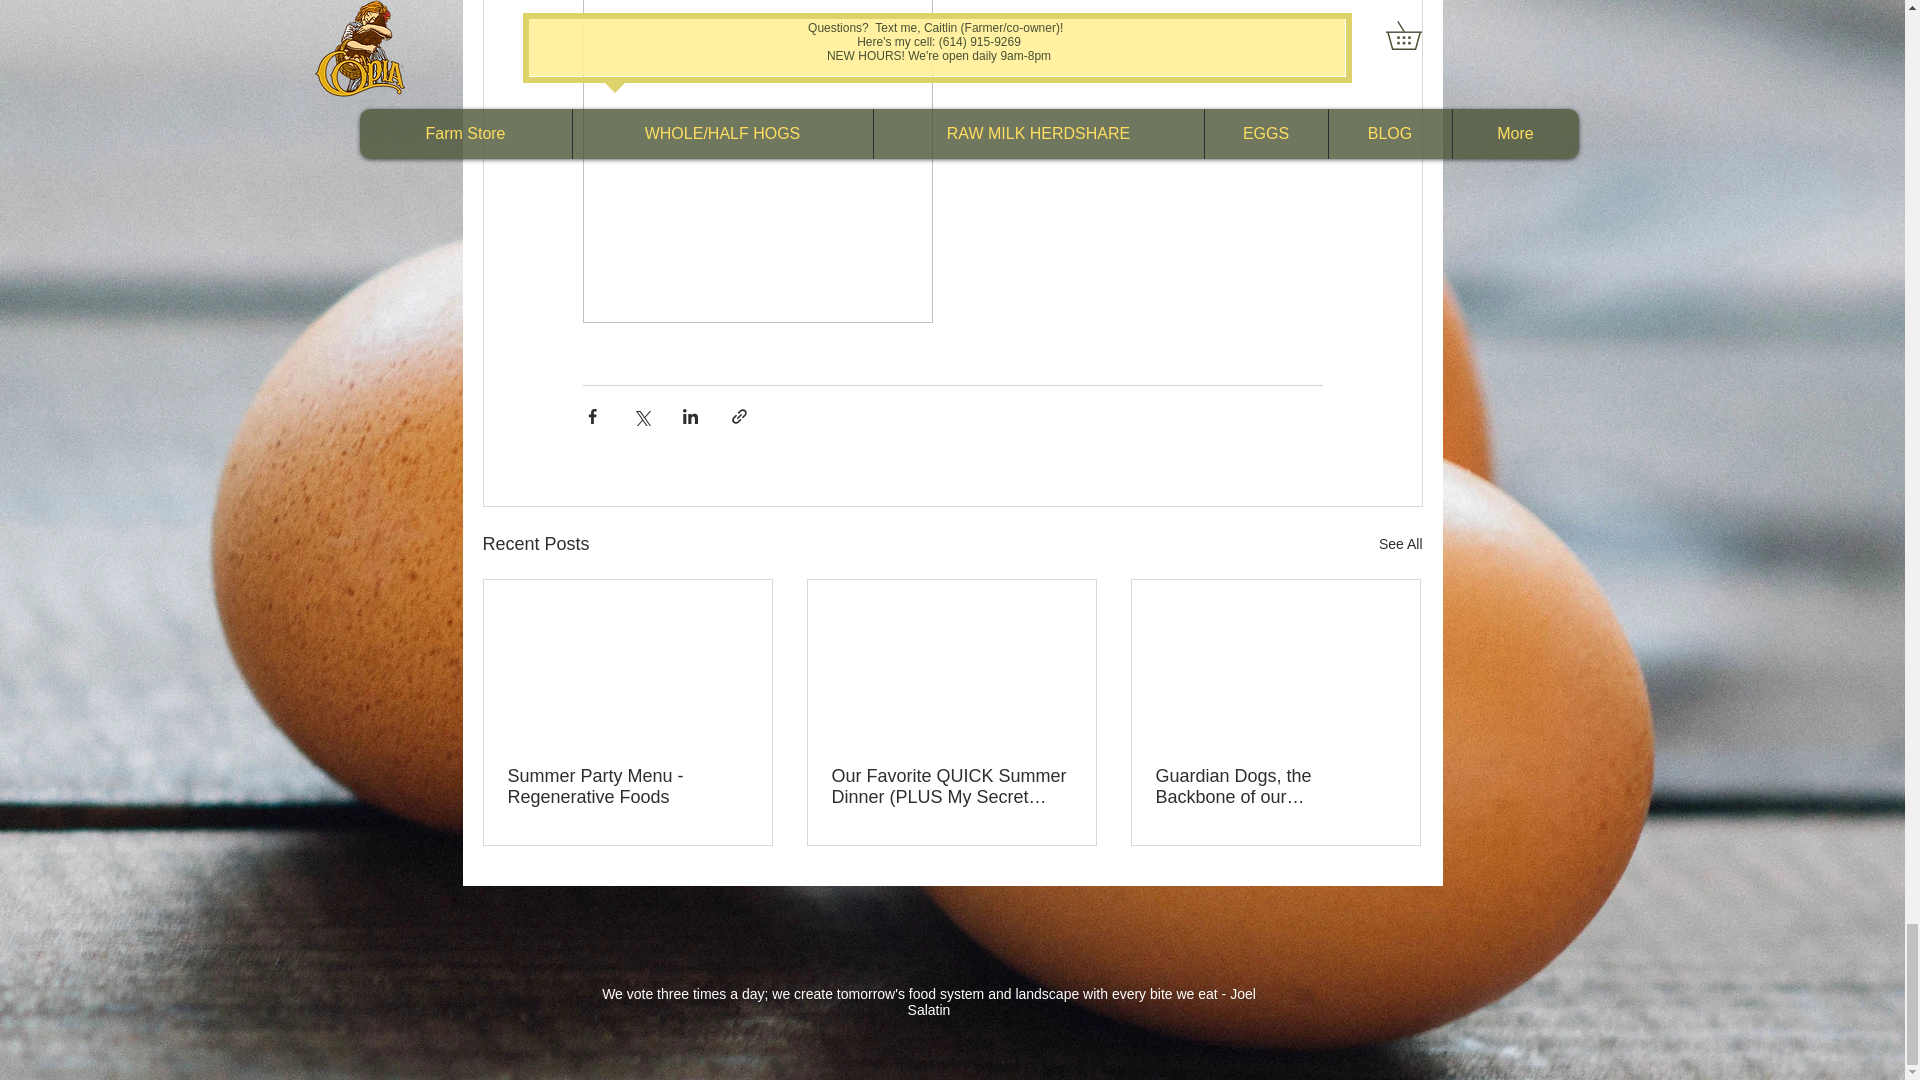  Describe the element at coordinates (1275, 786) in the screenshot. I see `Guardian Dogs, the Backbone of our Regenerative System` at that location.